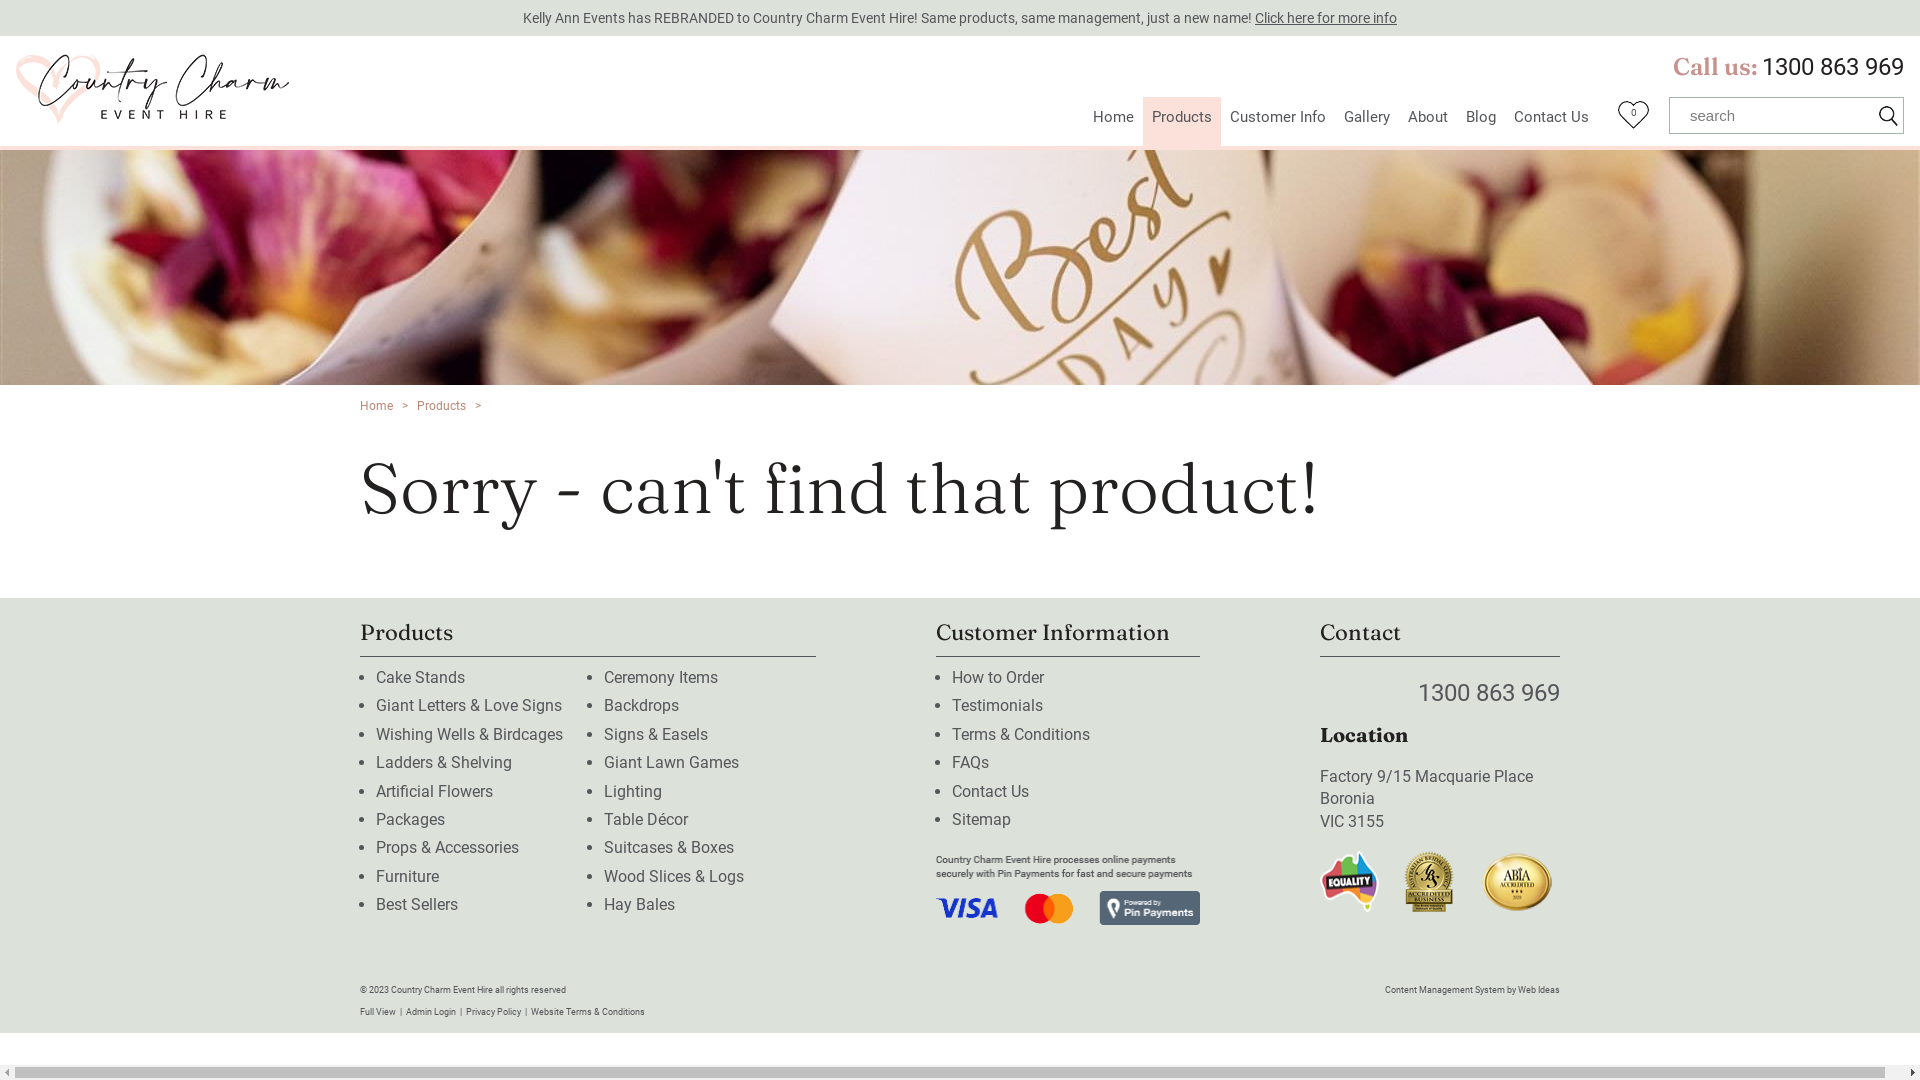  I want to click on FAQs, so click(970, 762).